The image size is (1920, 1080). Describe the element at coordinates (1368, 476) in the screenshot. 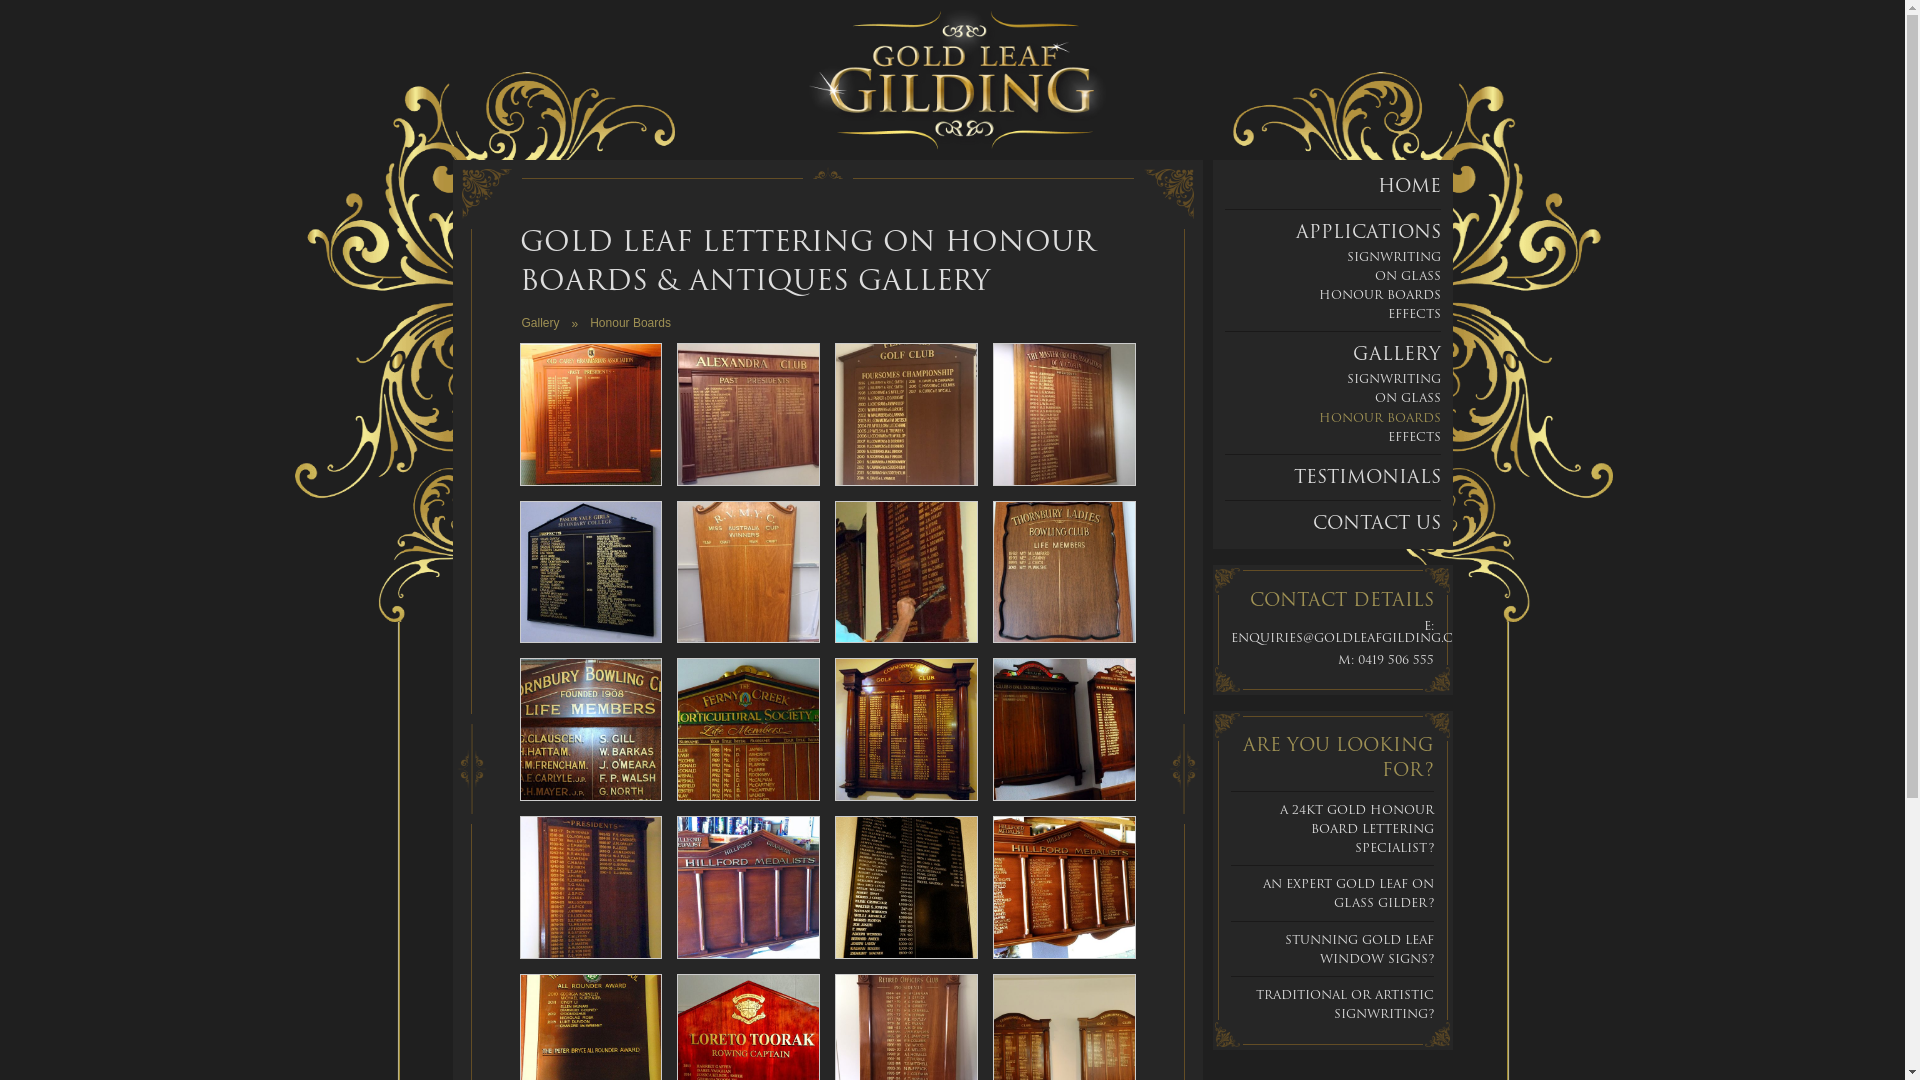

I see `TESTIMONIALS` at that location.